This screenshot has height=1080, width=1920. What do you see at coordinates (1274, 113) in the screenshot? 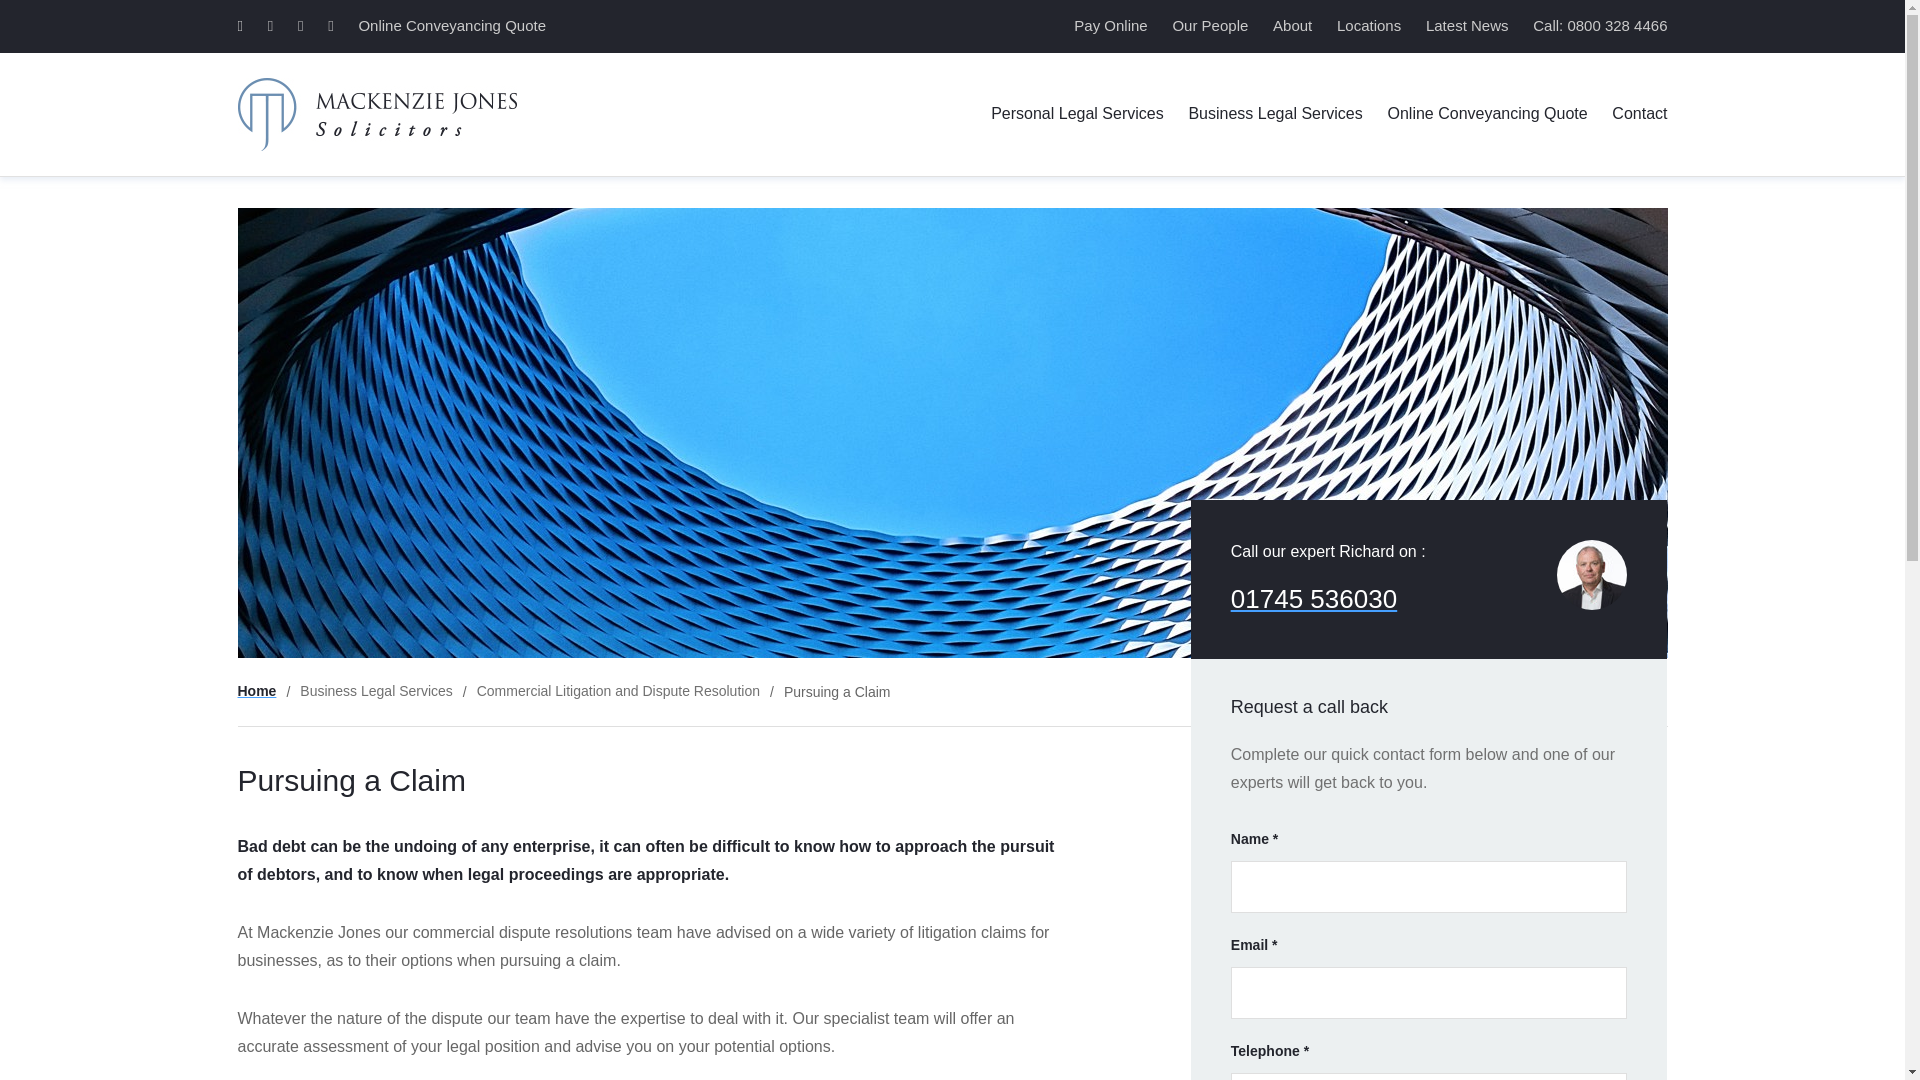
I see `Business Legal Services` at bounding box center [1274, 113].